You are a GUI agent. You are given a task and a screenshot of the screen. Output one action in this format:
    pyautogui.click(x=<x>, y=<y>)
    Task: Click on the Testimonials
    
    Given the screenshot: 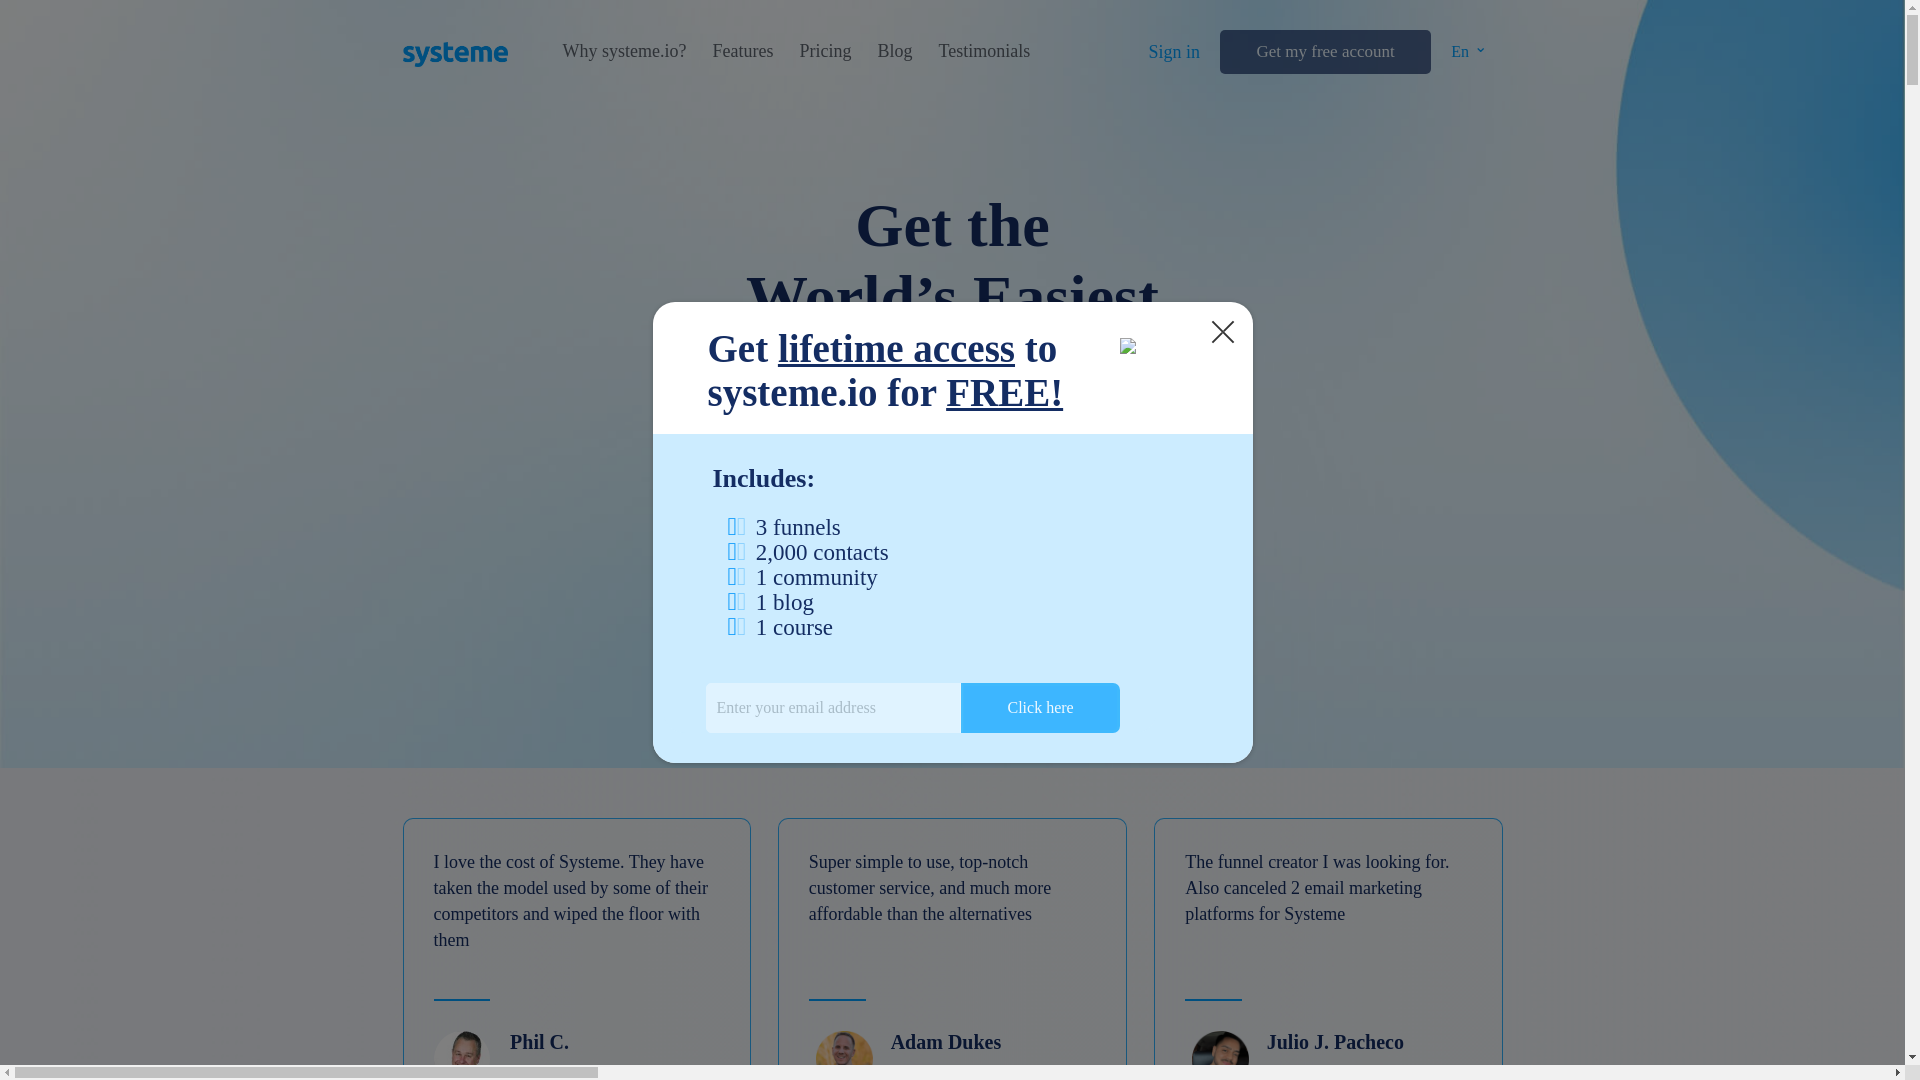 What is the action you would take?
    pyautogui.click(x=1917, y=166)
    